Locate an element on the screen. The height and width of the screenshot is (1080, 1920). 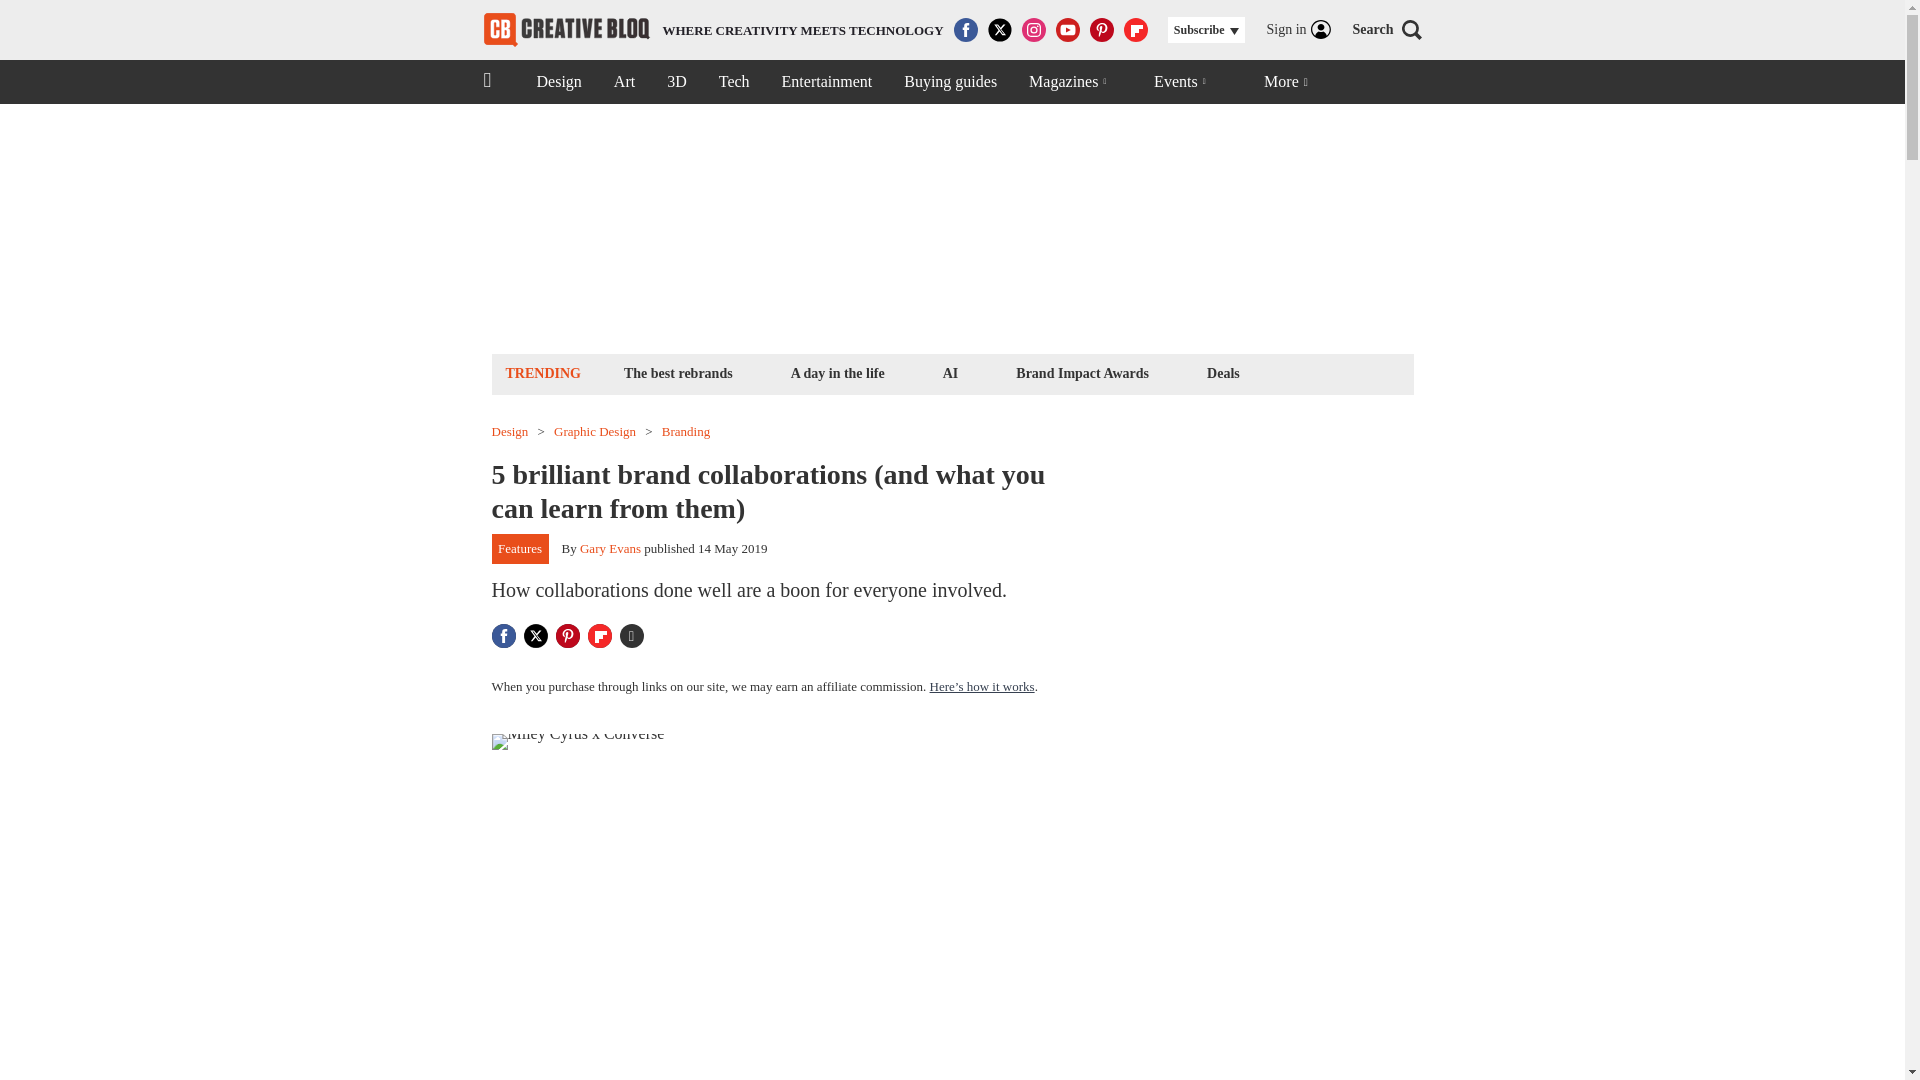
AI is located at coordinates (734, 82).